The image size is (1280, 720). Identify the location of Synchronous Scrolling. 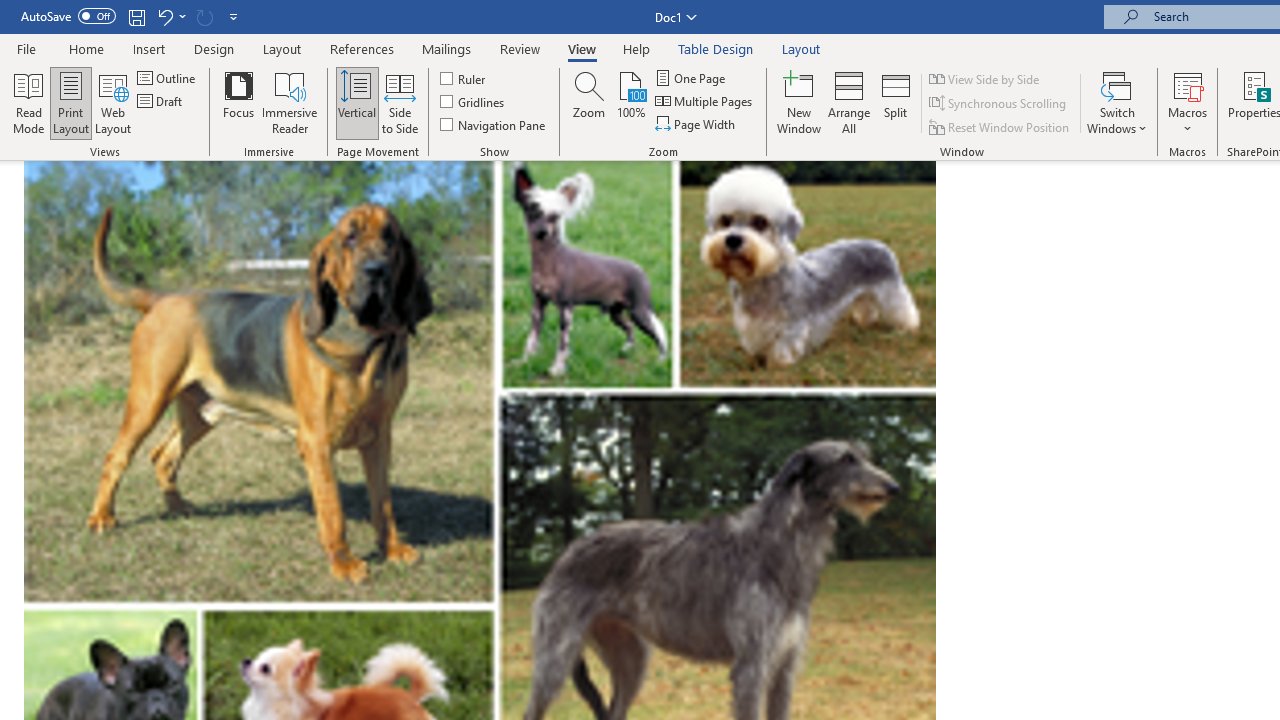
(998, 104).